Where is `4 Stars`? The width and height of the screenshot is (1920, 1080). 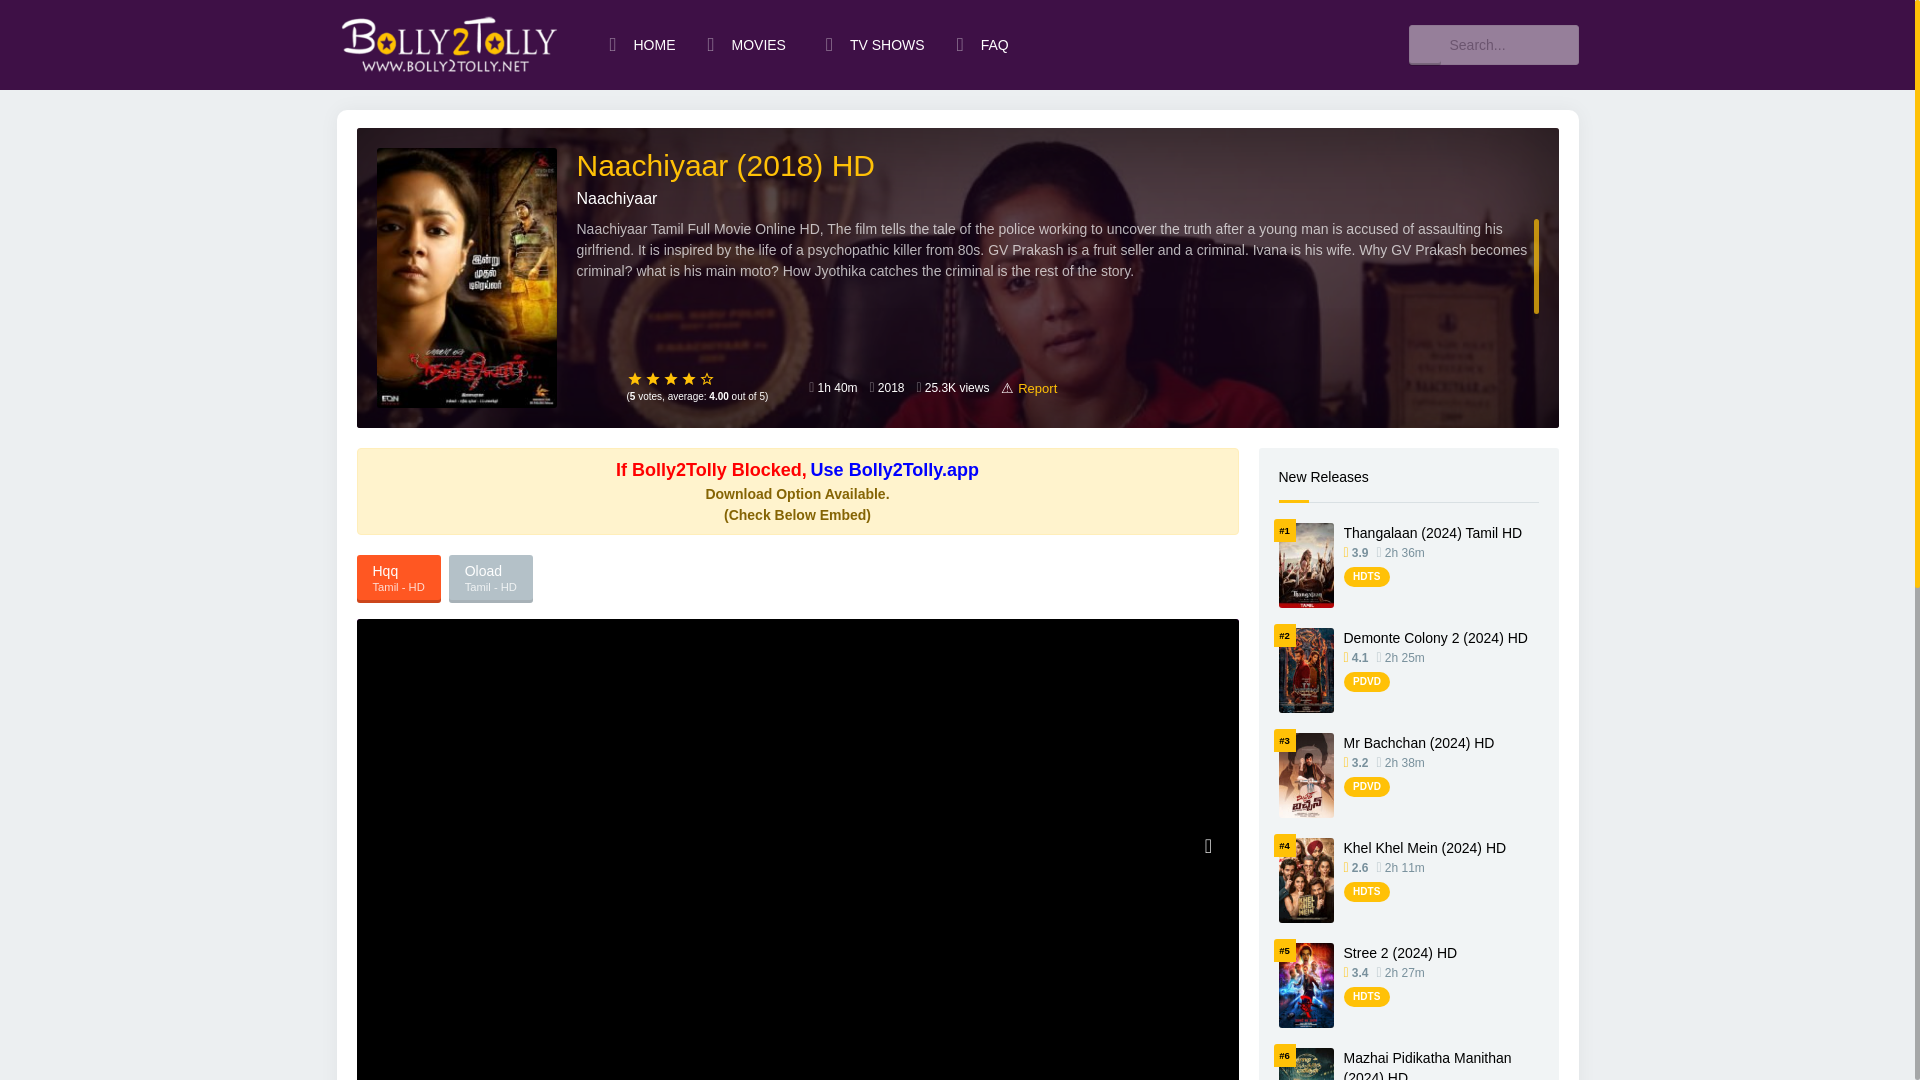 4 Stars is located at coordinates (688, 378).